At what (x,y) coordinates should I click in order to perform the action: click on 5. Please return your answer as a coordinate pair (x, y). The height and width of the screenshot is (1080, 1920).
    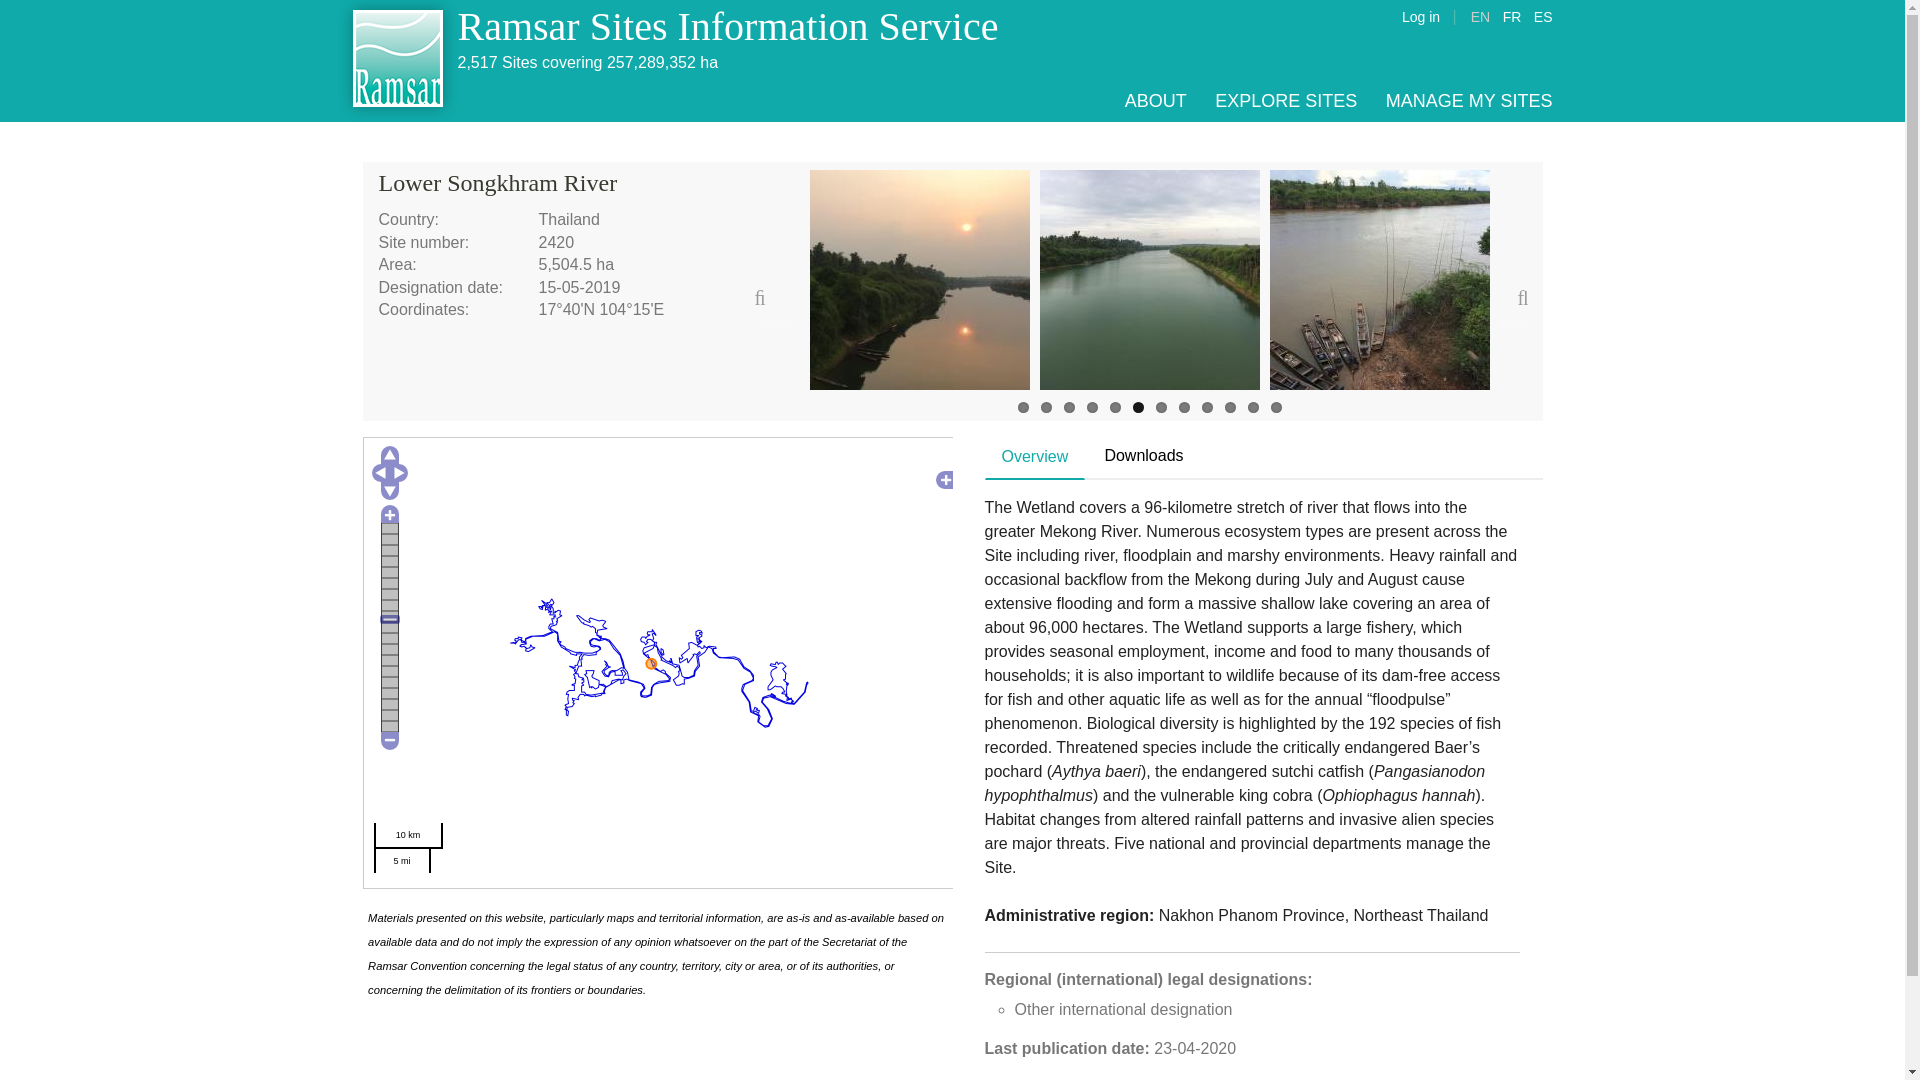
    Looking at the image, I should click on (1115, 406).